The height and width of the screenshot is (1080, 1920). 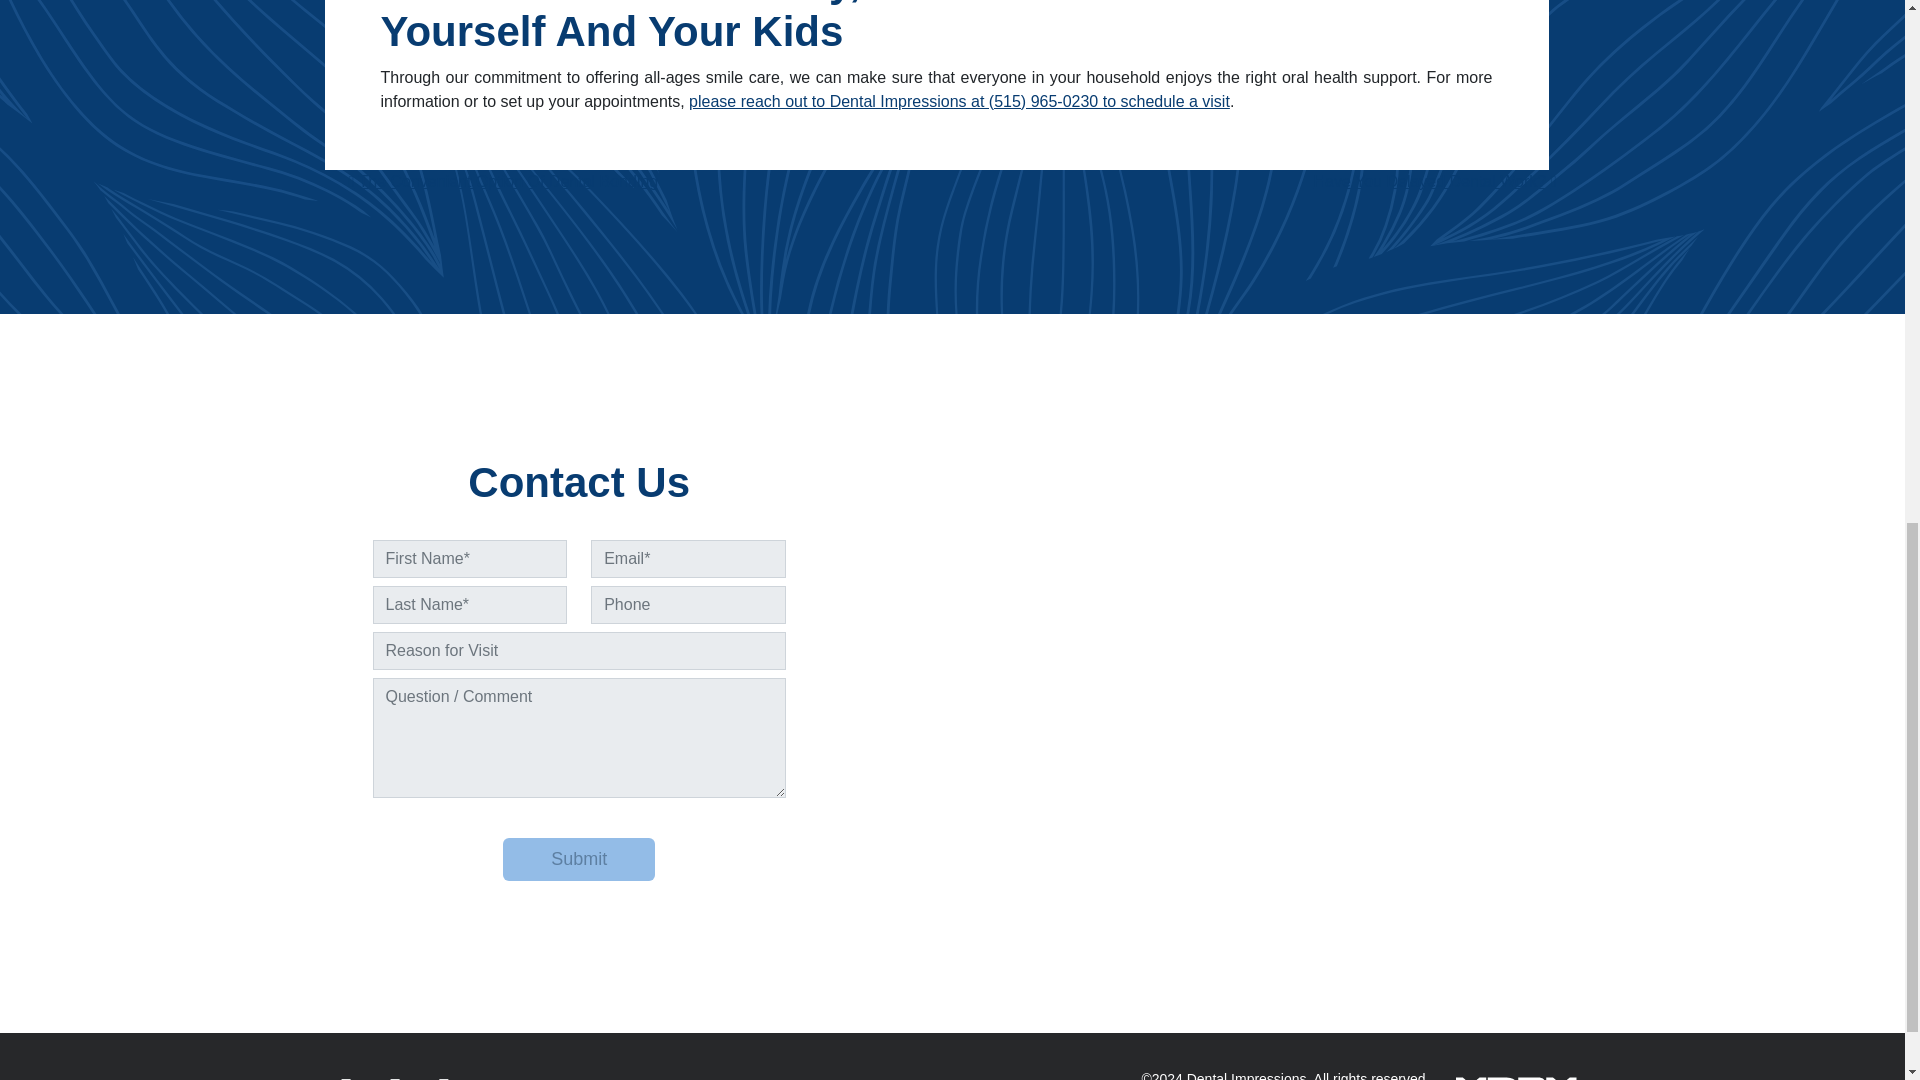 I want to click on  The Convenient Option Of Dental Bonding, so click(x=502, y=181).